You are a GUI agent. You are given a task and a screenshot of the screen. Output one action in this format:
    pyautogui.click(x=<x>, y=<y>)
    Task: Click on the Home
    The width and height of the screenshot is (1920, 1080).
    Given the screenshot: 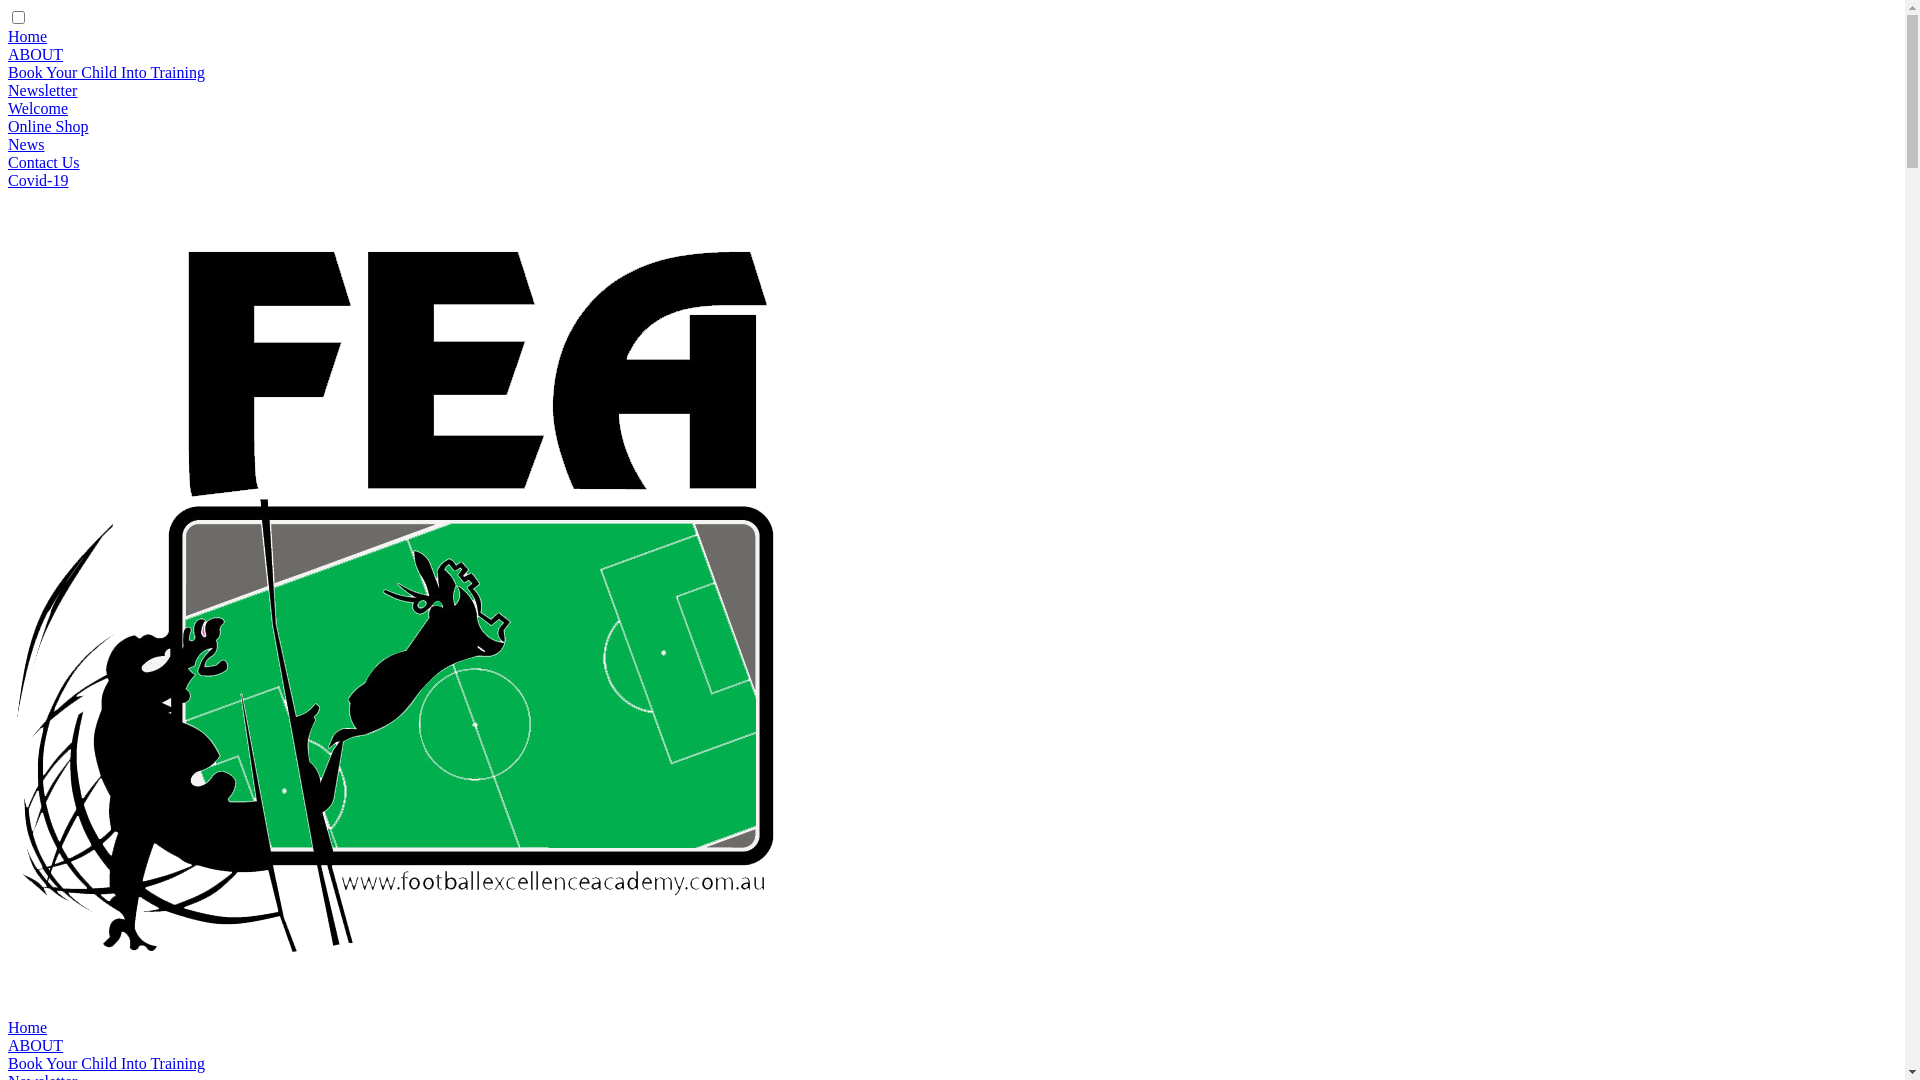 What is the action you would take?
    pyautogui.click(x=28, y=1028)
    